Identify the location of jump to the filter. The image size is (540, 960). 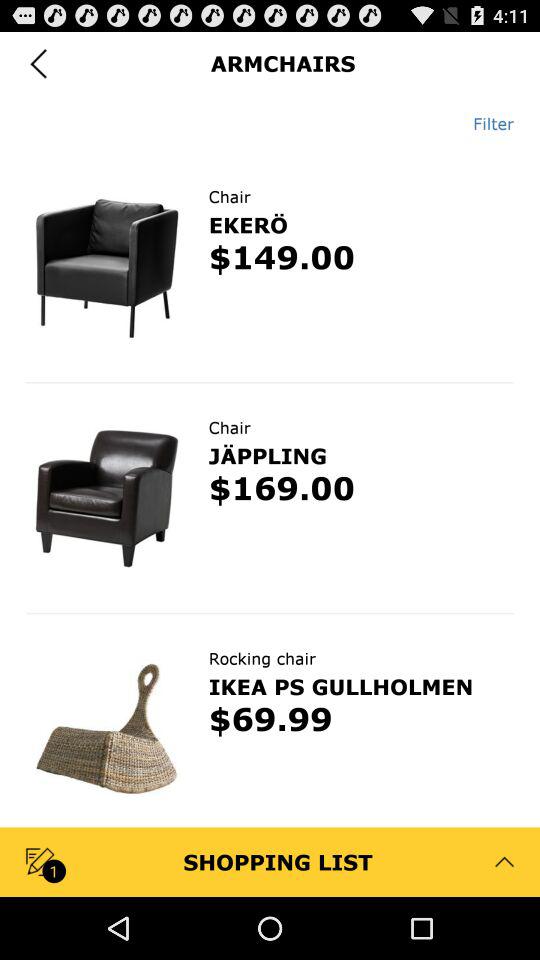
(486, 123).